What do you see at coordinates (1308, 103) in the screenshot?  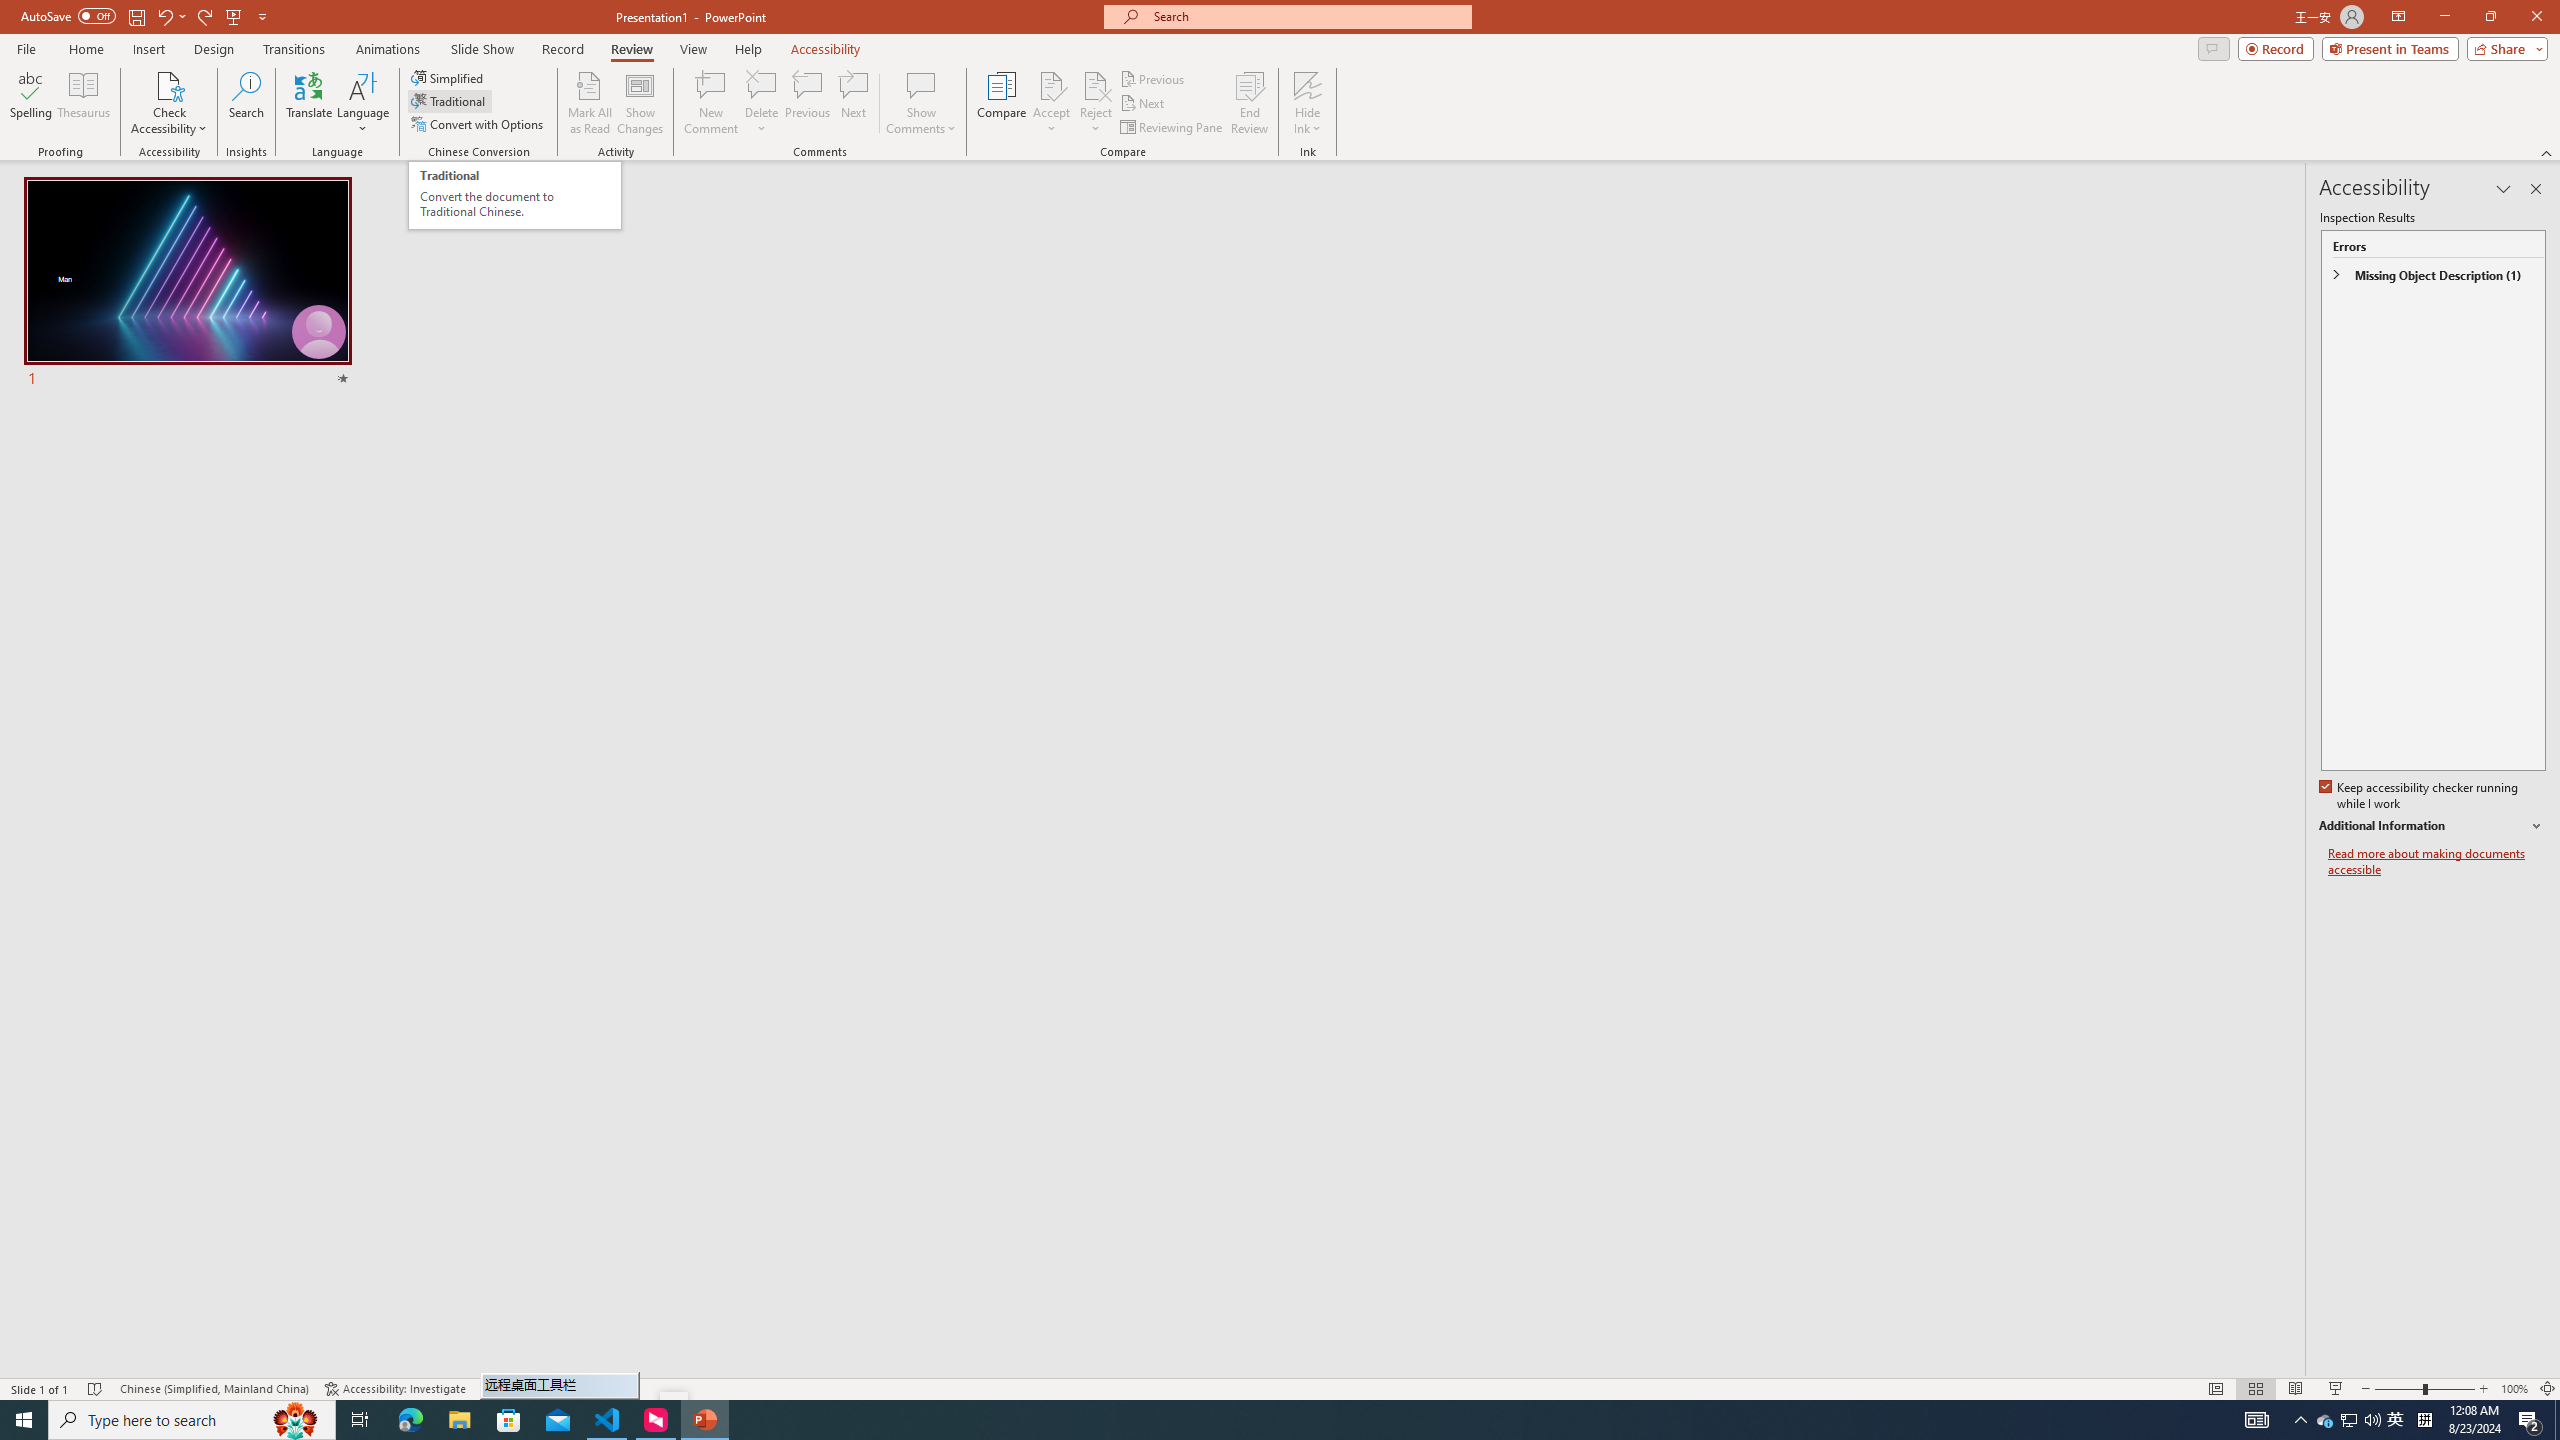 I see `Hide Ink` at bounding box center [1308, 103].